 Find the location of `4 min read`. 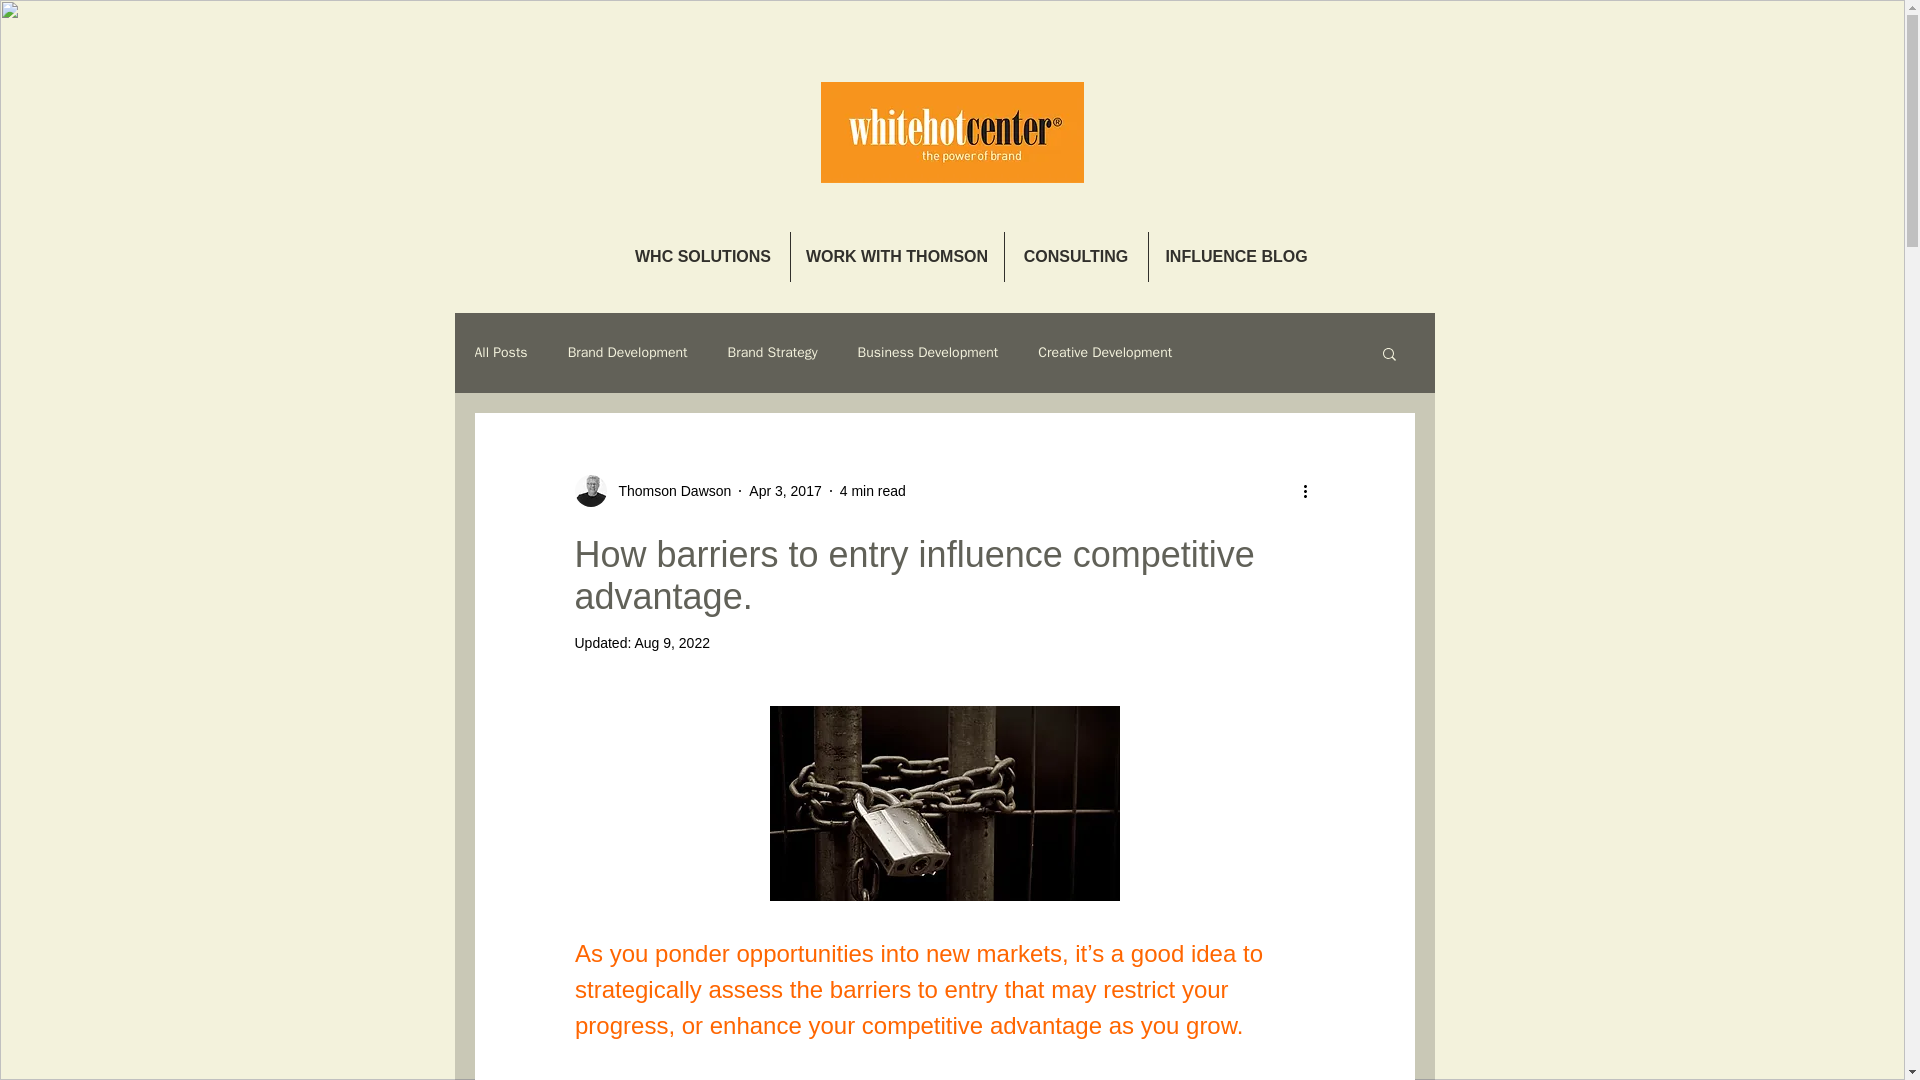

4 min read is located at coordinates (873, 489).